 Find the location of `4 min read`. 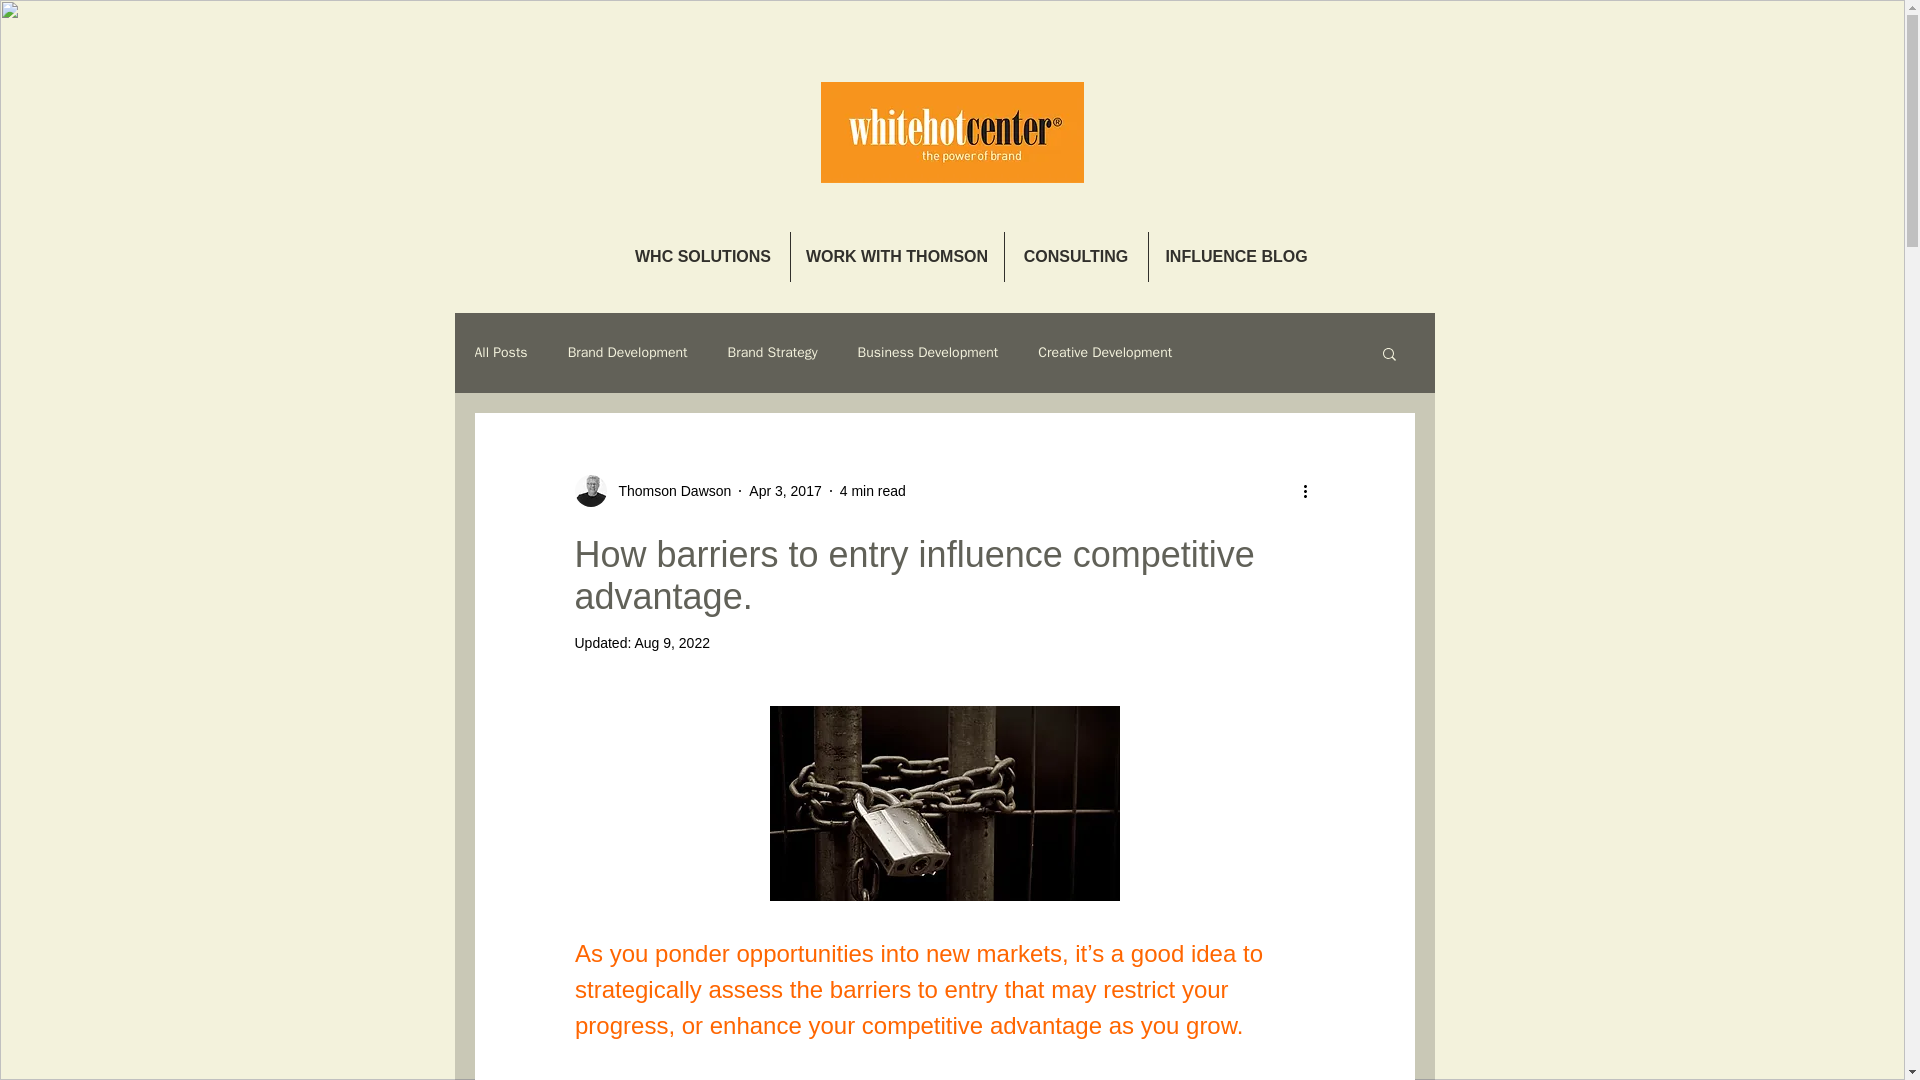

4 min read is located at coordinates (873, 489).